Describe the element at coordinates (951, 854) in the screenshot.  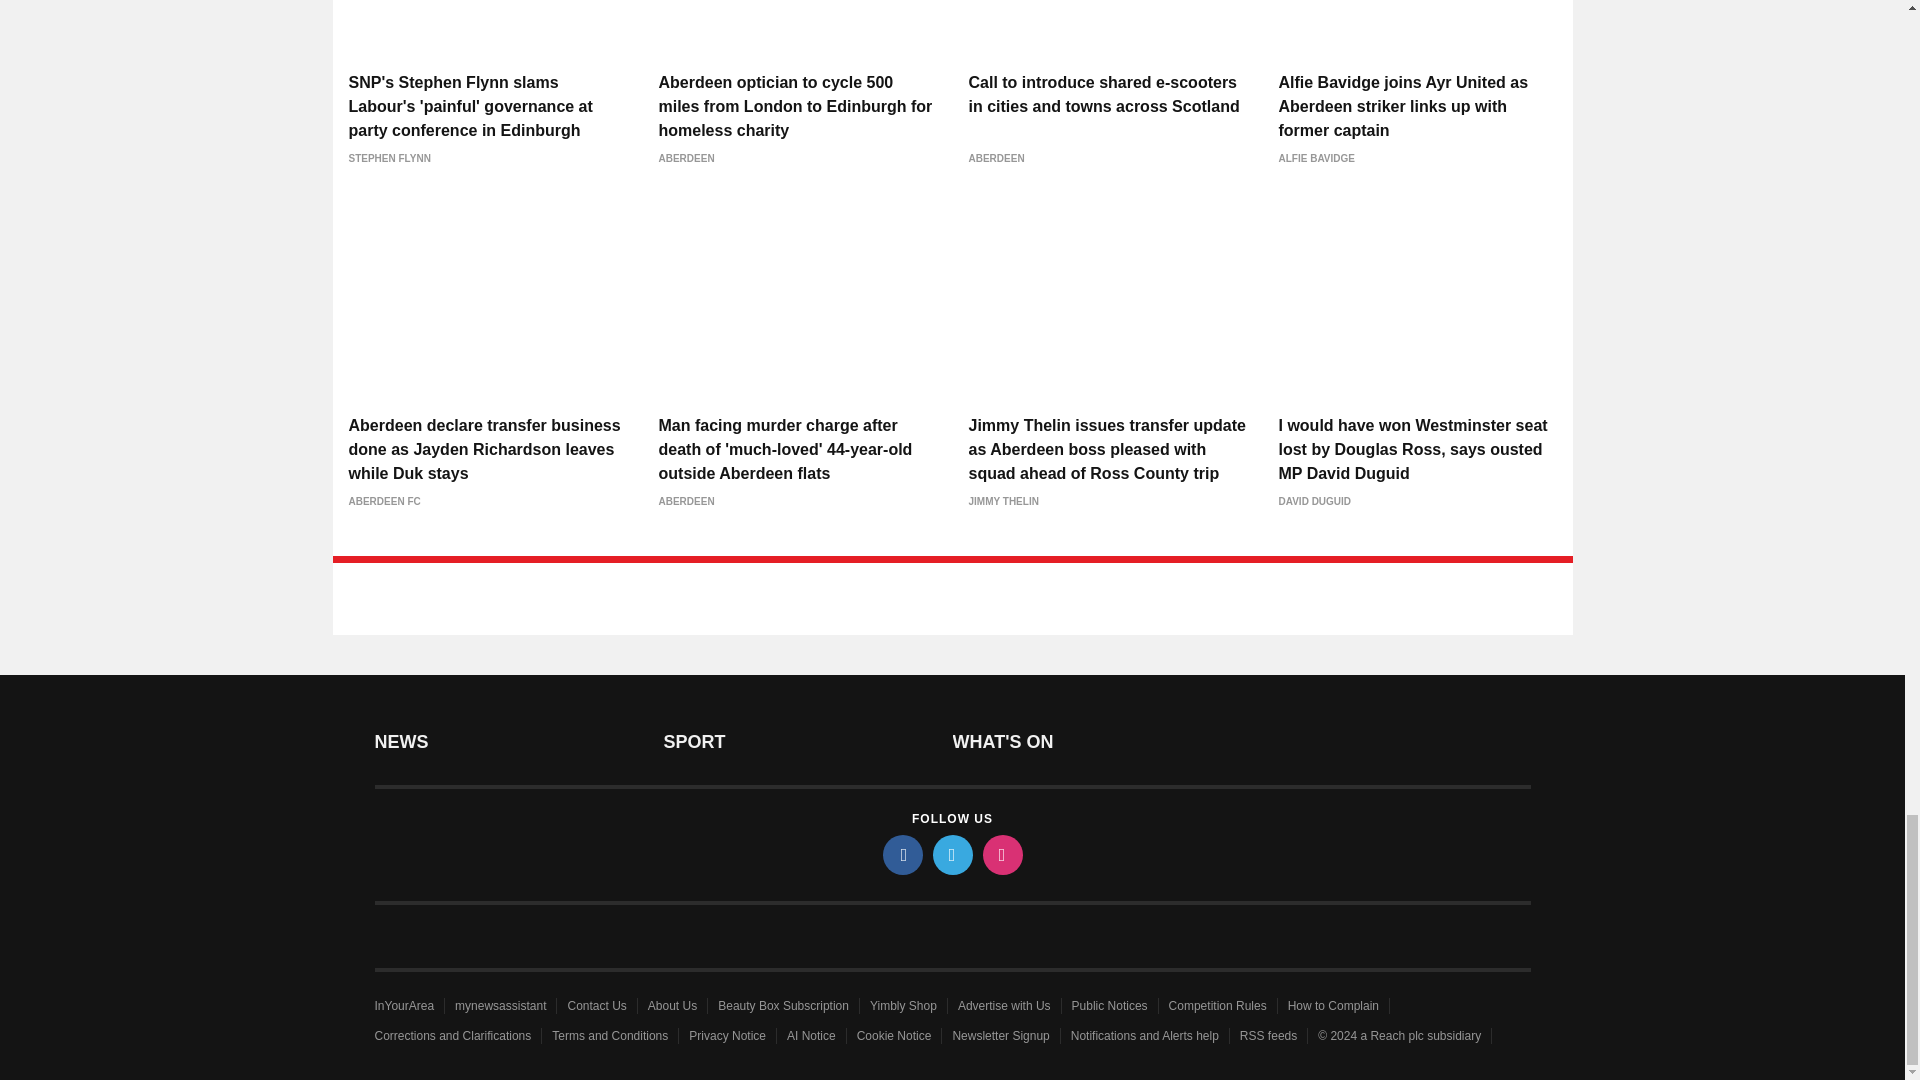
I see `twitter` at that location.